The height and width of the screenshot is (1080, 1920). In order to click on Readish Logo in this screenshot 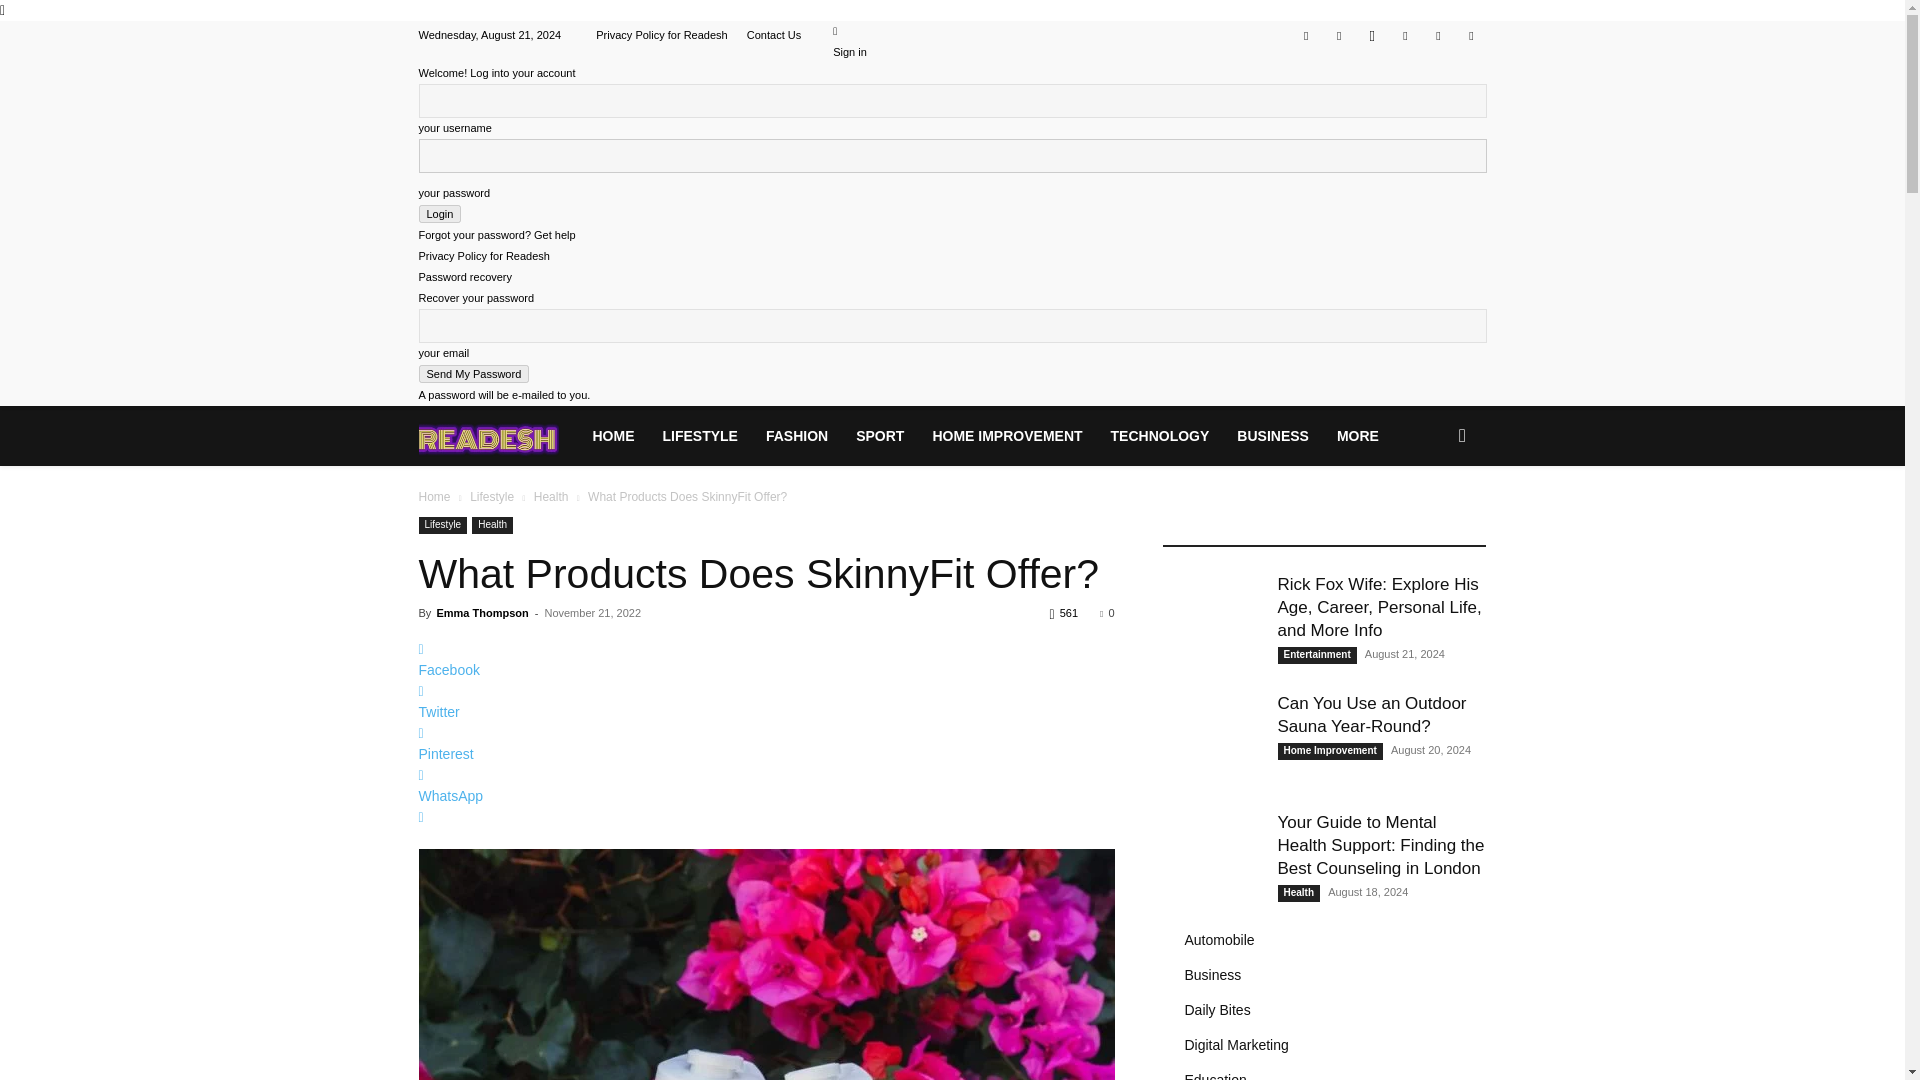, I will do `click(488, 437)`.